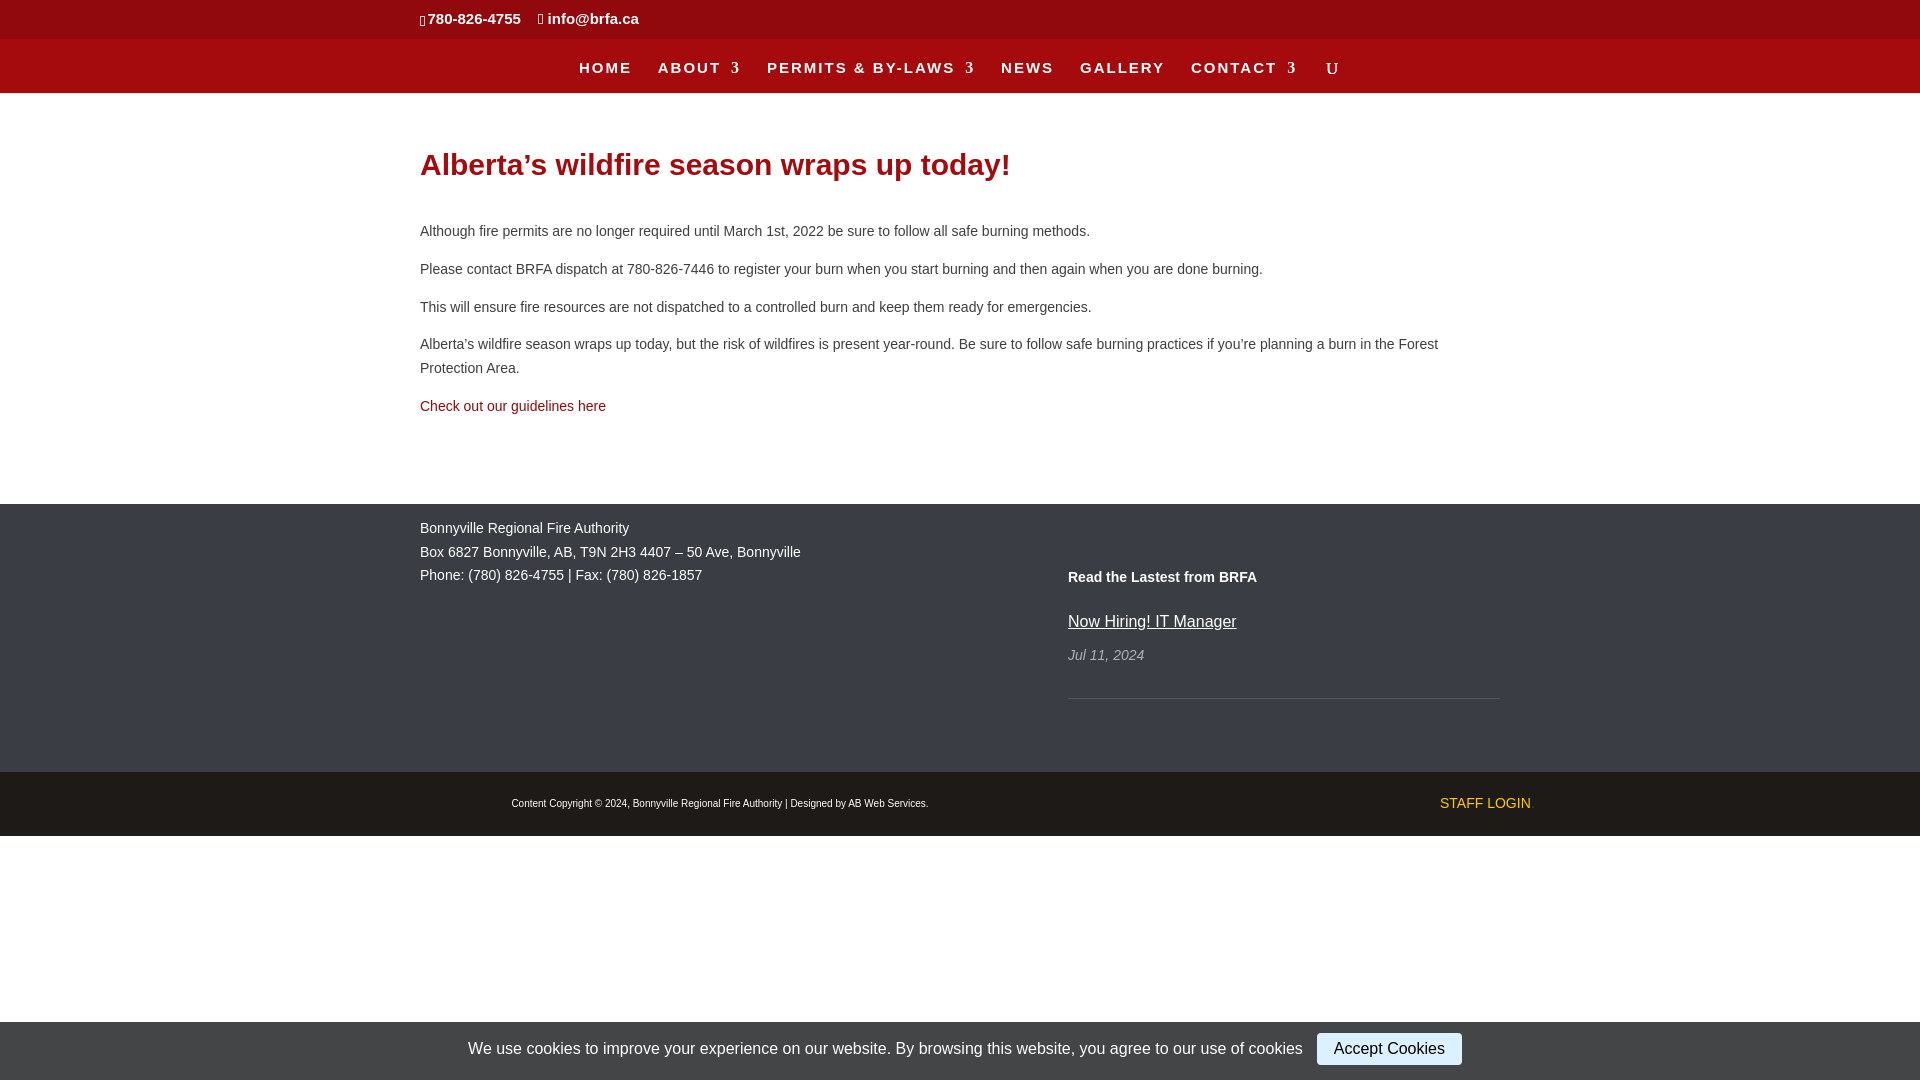 Image resolution: width=1920 pixels, height=1080 pixels. Describe the element at coordinates (605, 76) in the screenshot. I see `HOME` at that location.